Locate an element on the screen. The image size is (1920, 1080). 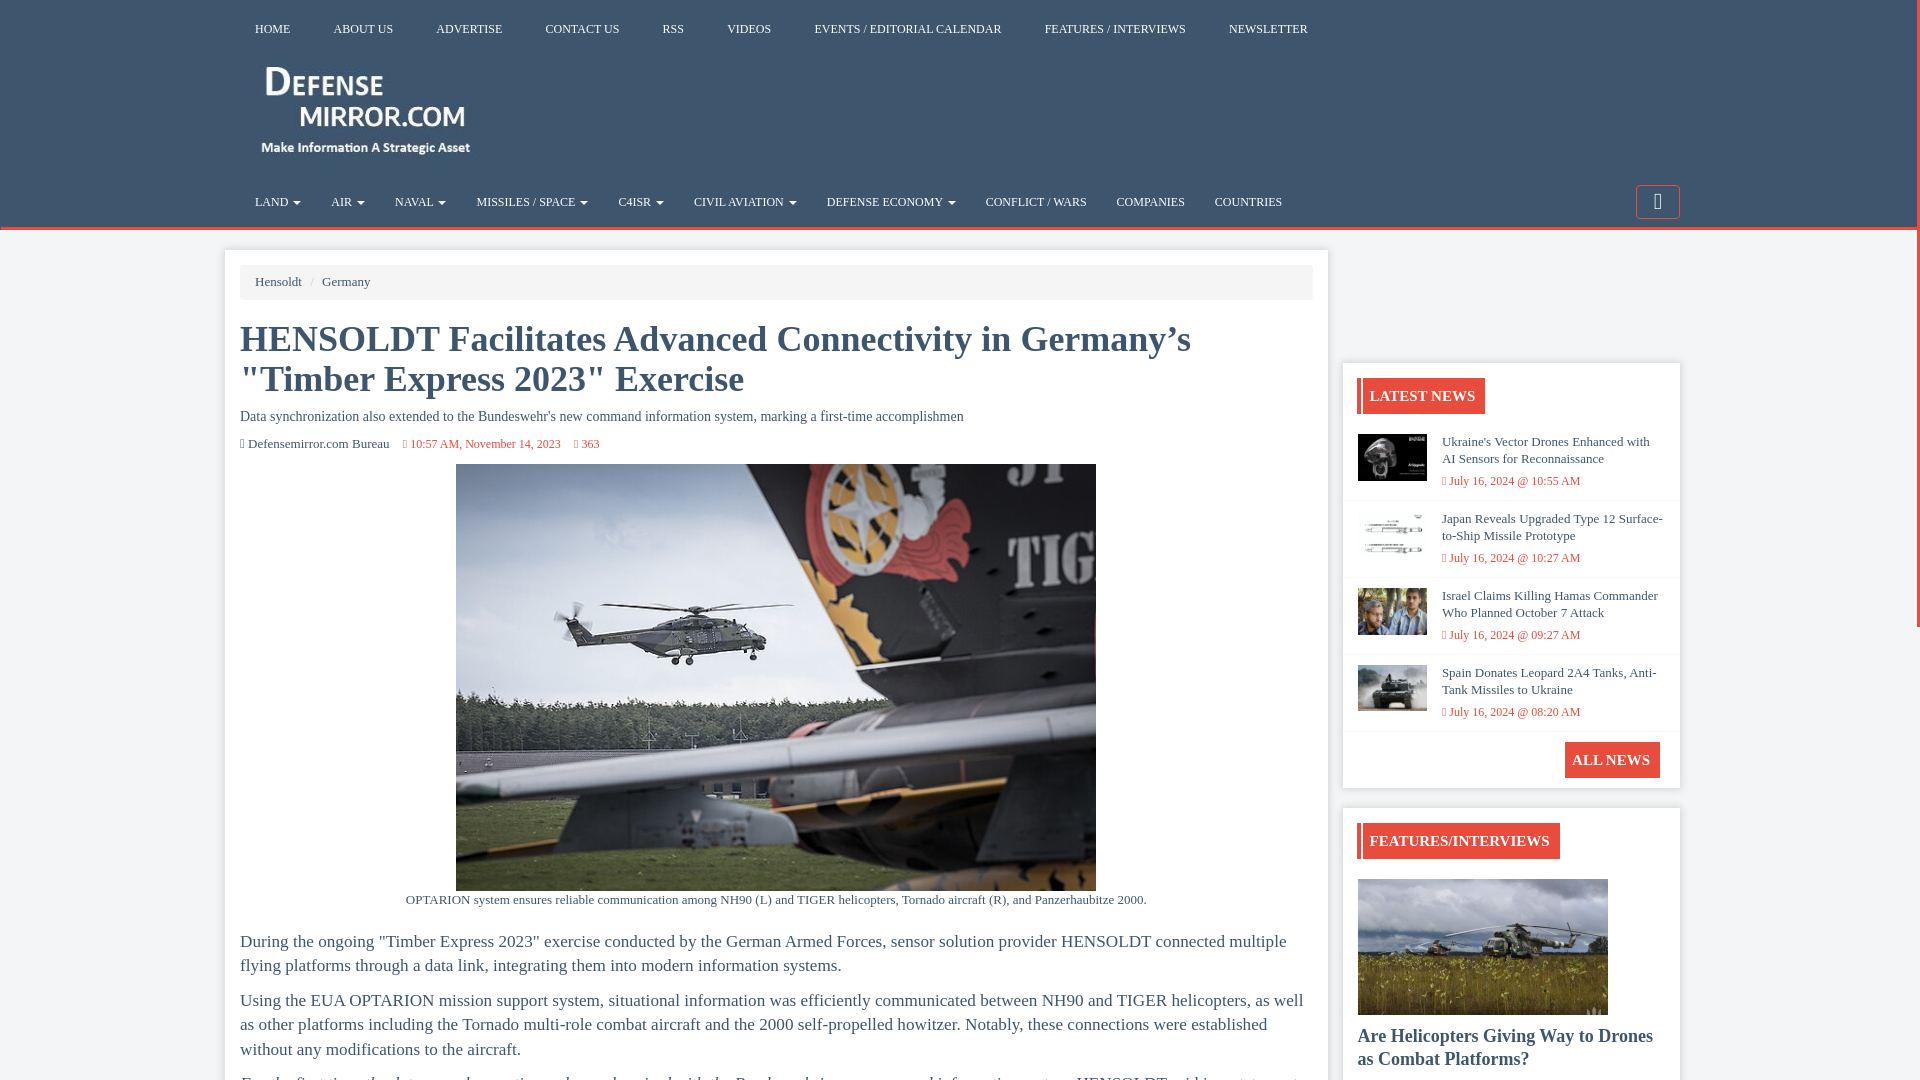
DefenceMirror is located at coordinates (364, 106).